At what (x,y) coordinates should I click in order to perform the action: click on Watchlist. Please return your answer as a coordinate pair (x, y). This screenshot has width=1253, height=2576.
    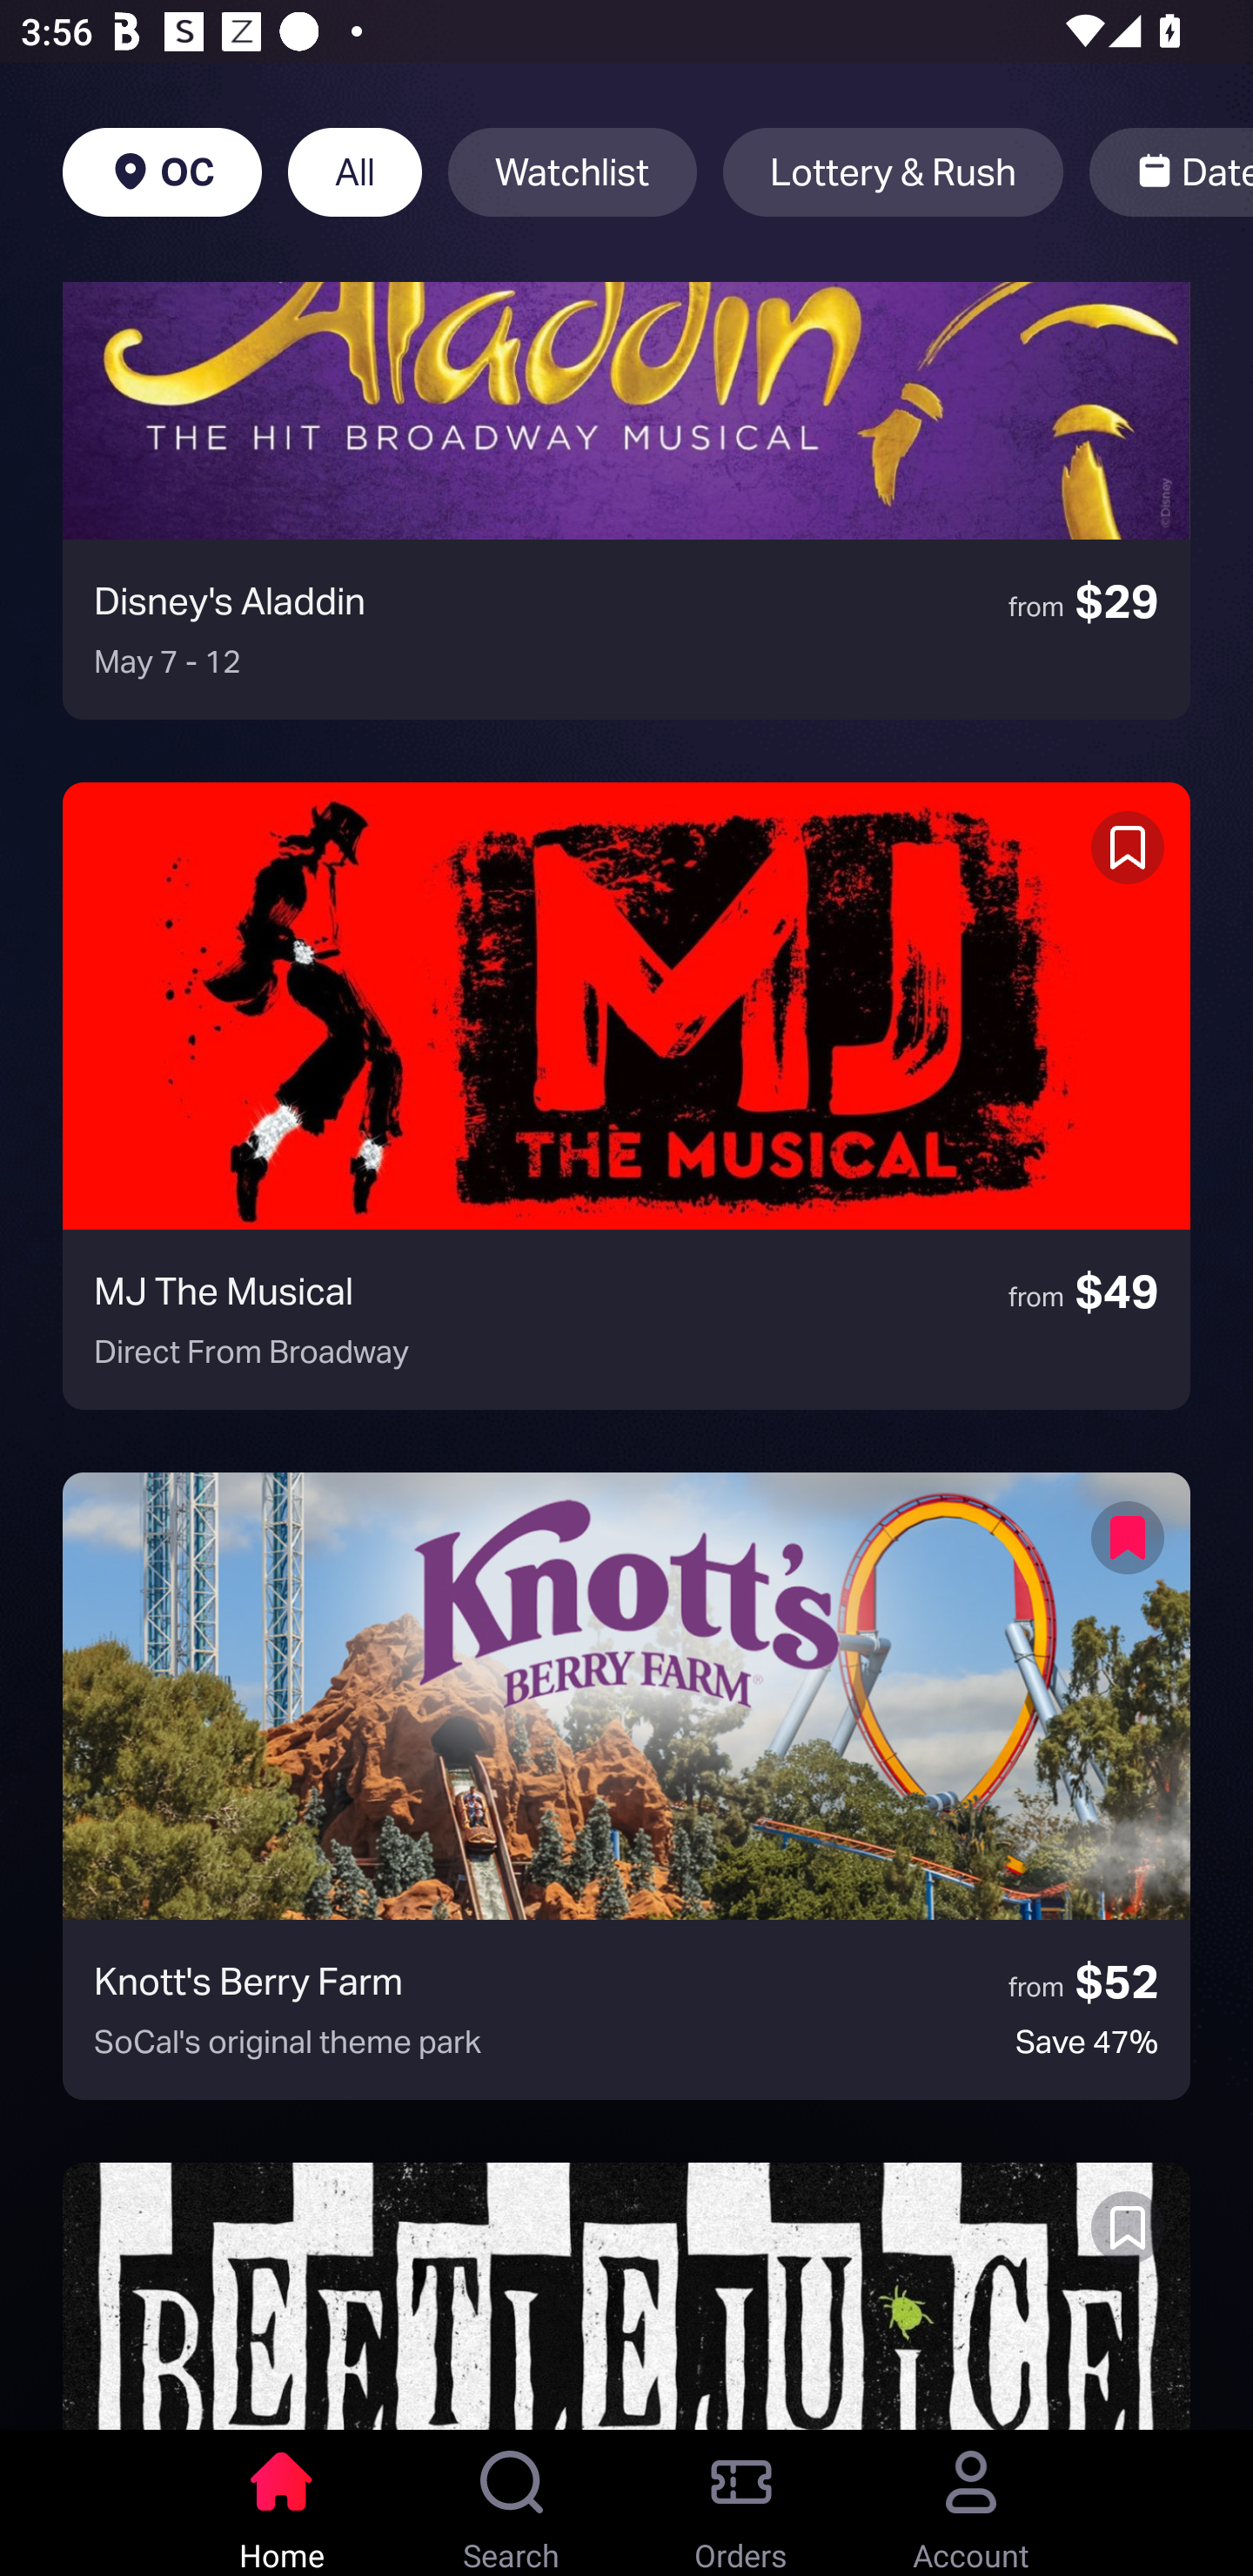
    Looking at the image, I should click on (573, 172).